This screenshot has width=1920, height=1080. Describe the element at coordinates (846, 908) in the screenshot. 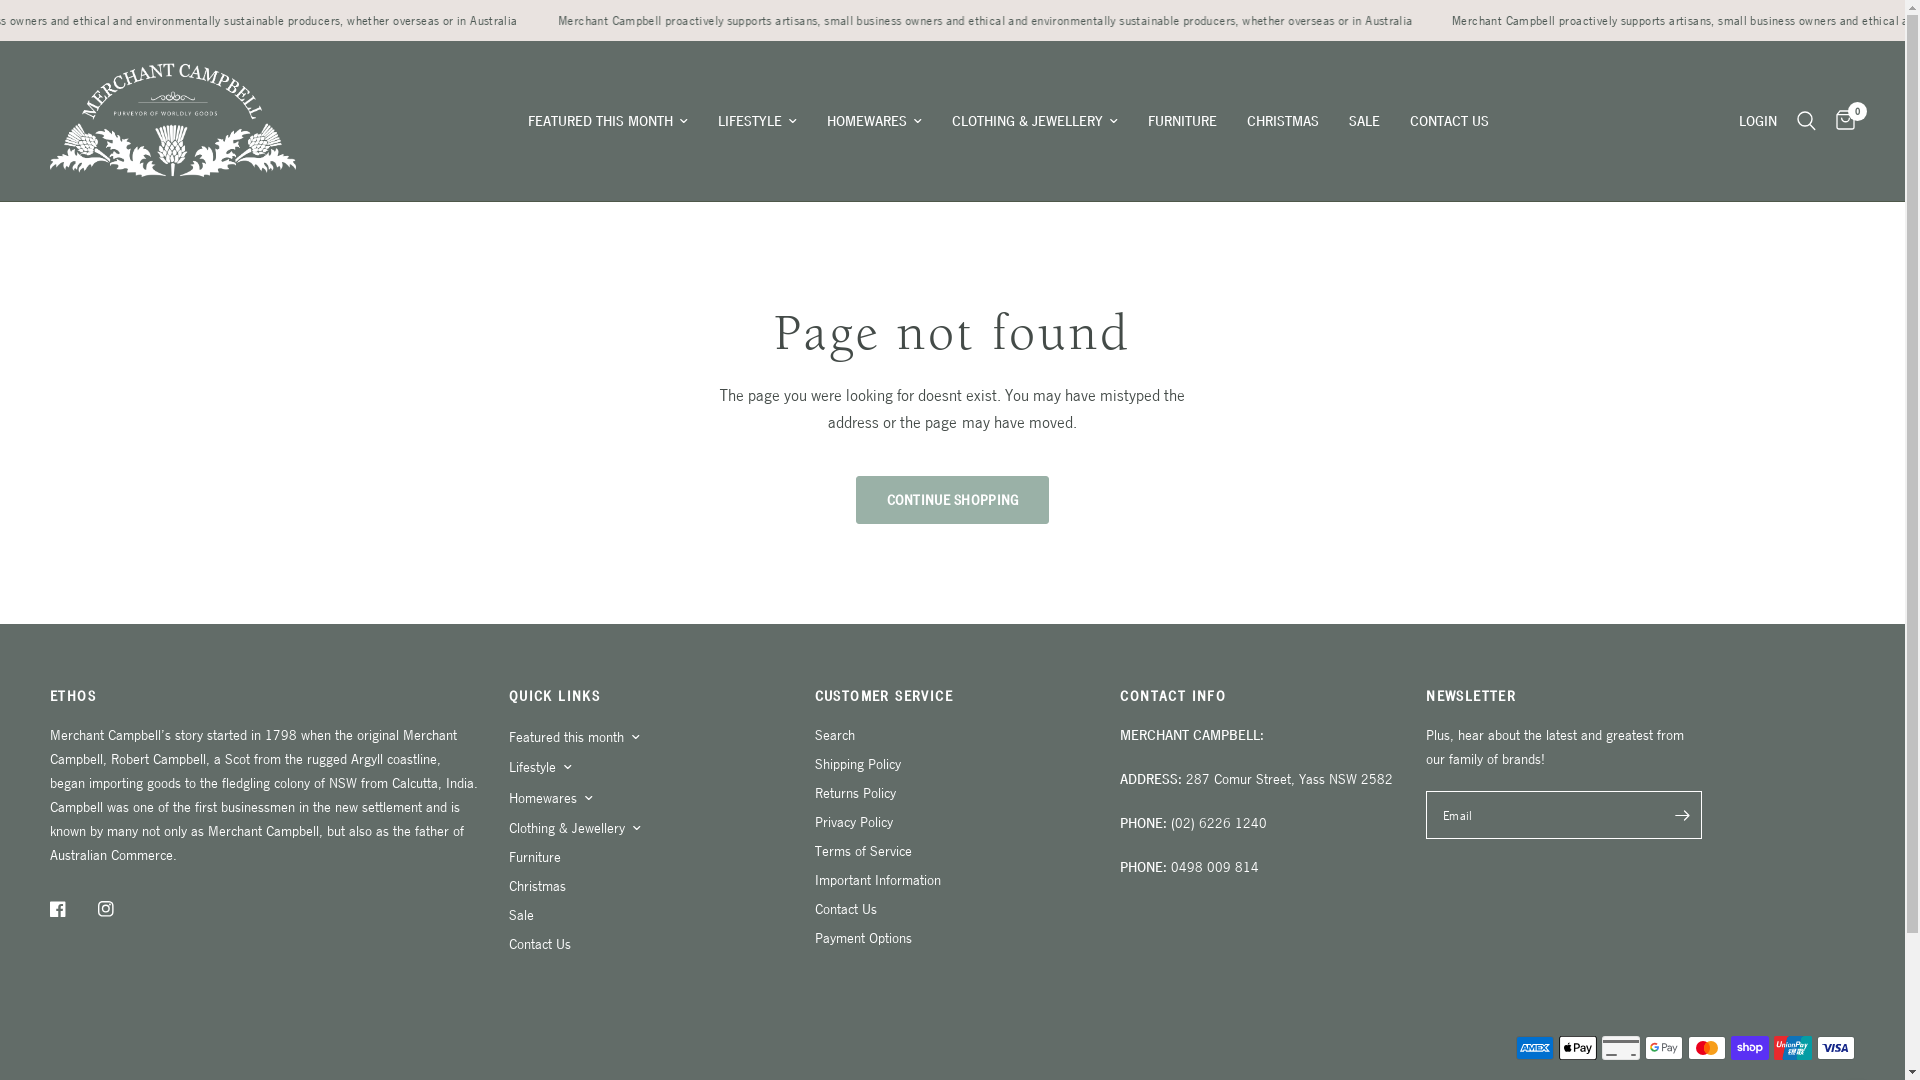

I see `Contact Us` at that location.